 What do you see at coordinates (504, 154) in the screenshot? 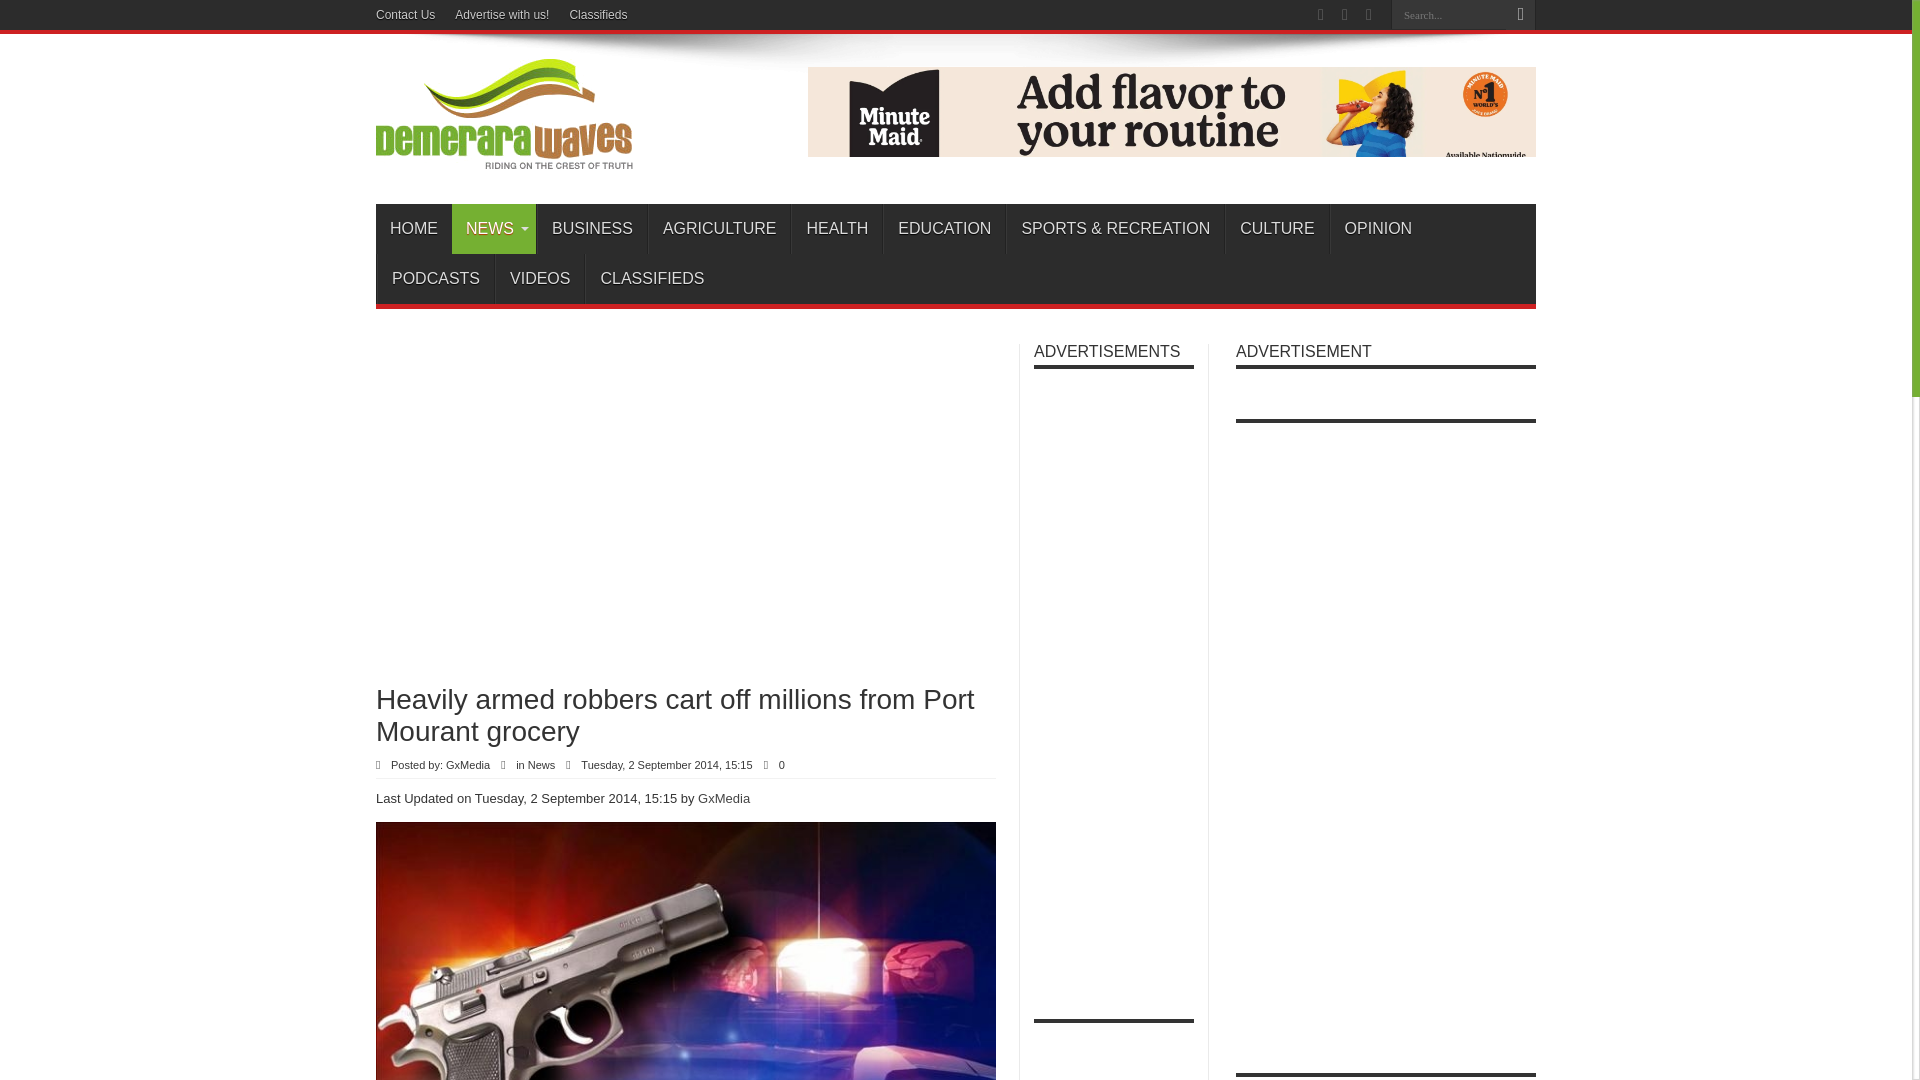
I see `Demerara Waves Online News- Guyana` at bounding box center [504, 154].